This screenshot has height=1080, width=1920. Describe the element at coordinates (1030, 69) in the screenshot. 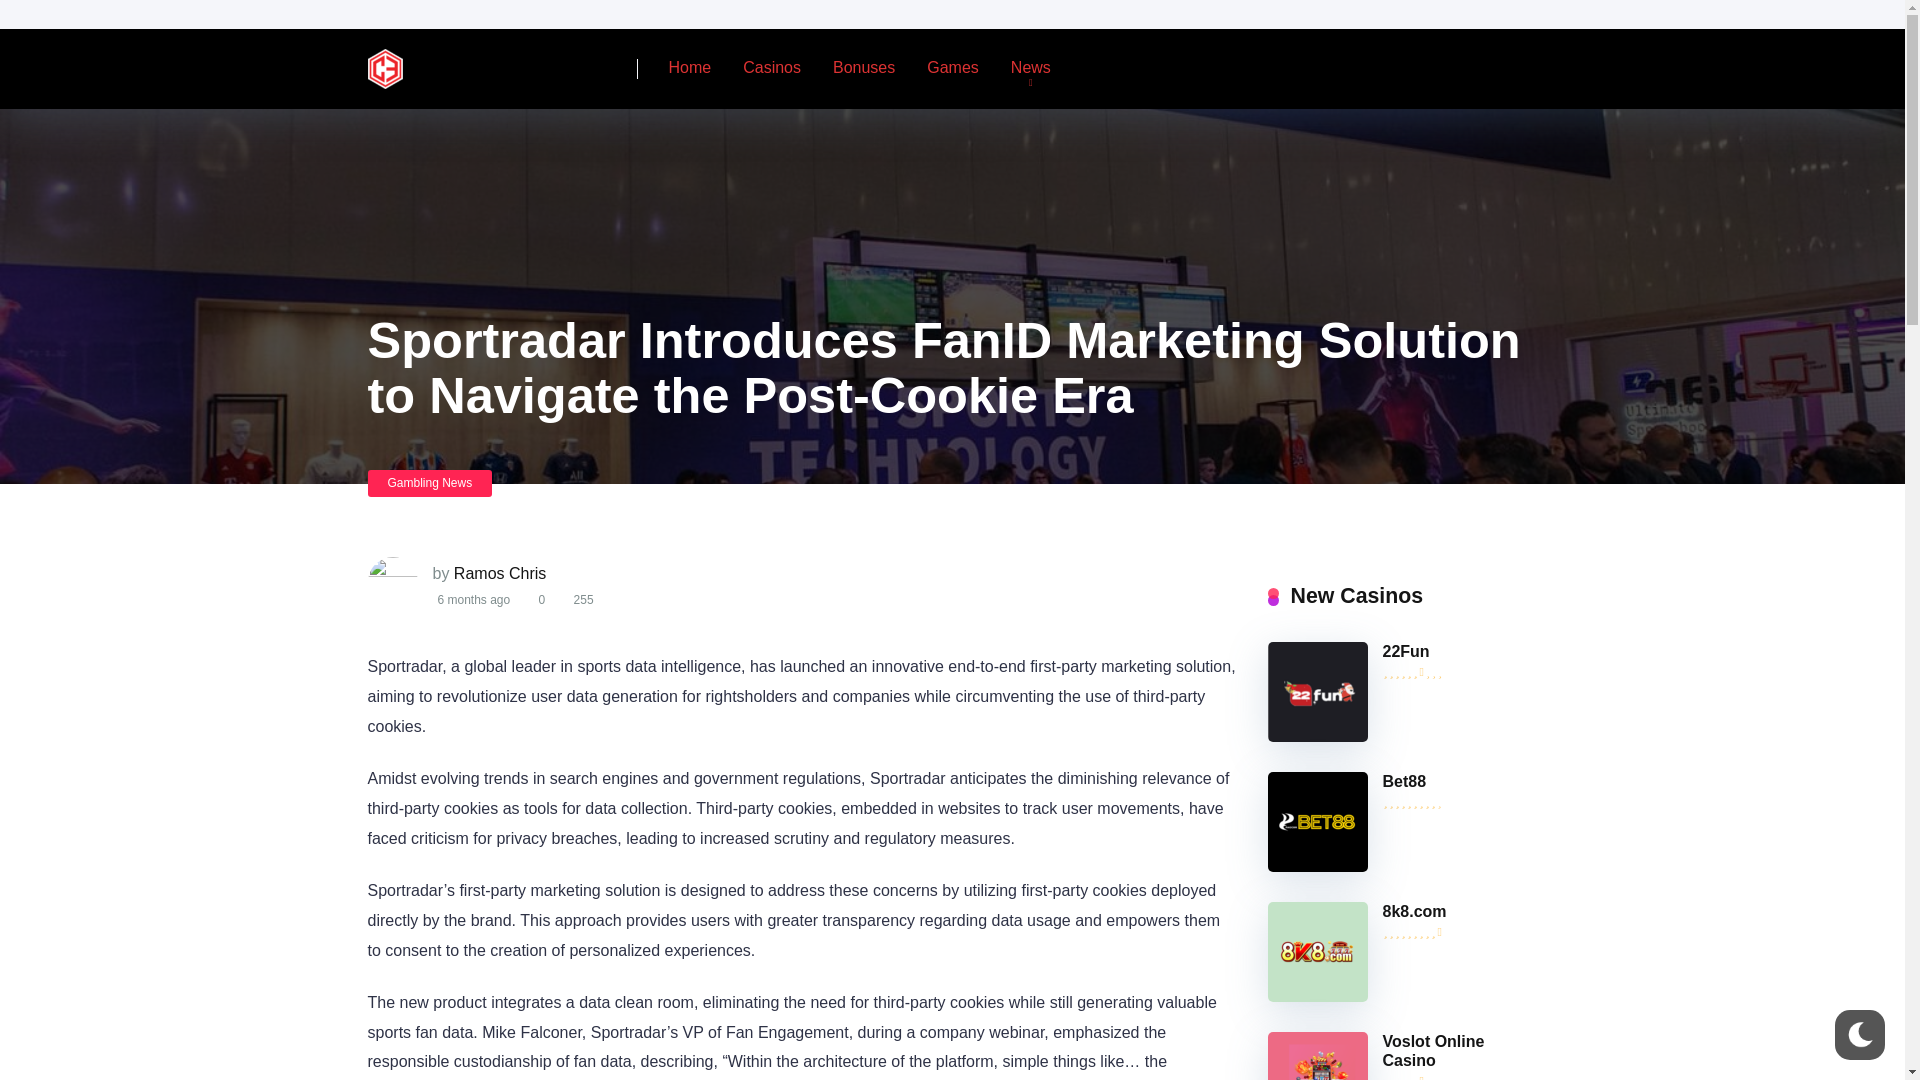

I see `News` at that location.